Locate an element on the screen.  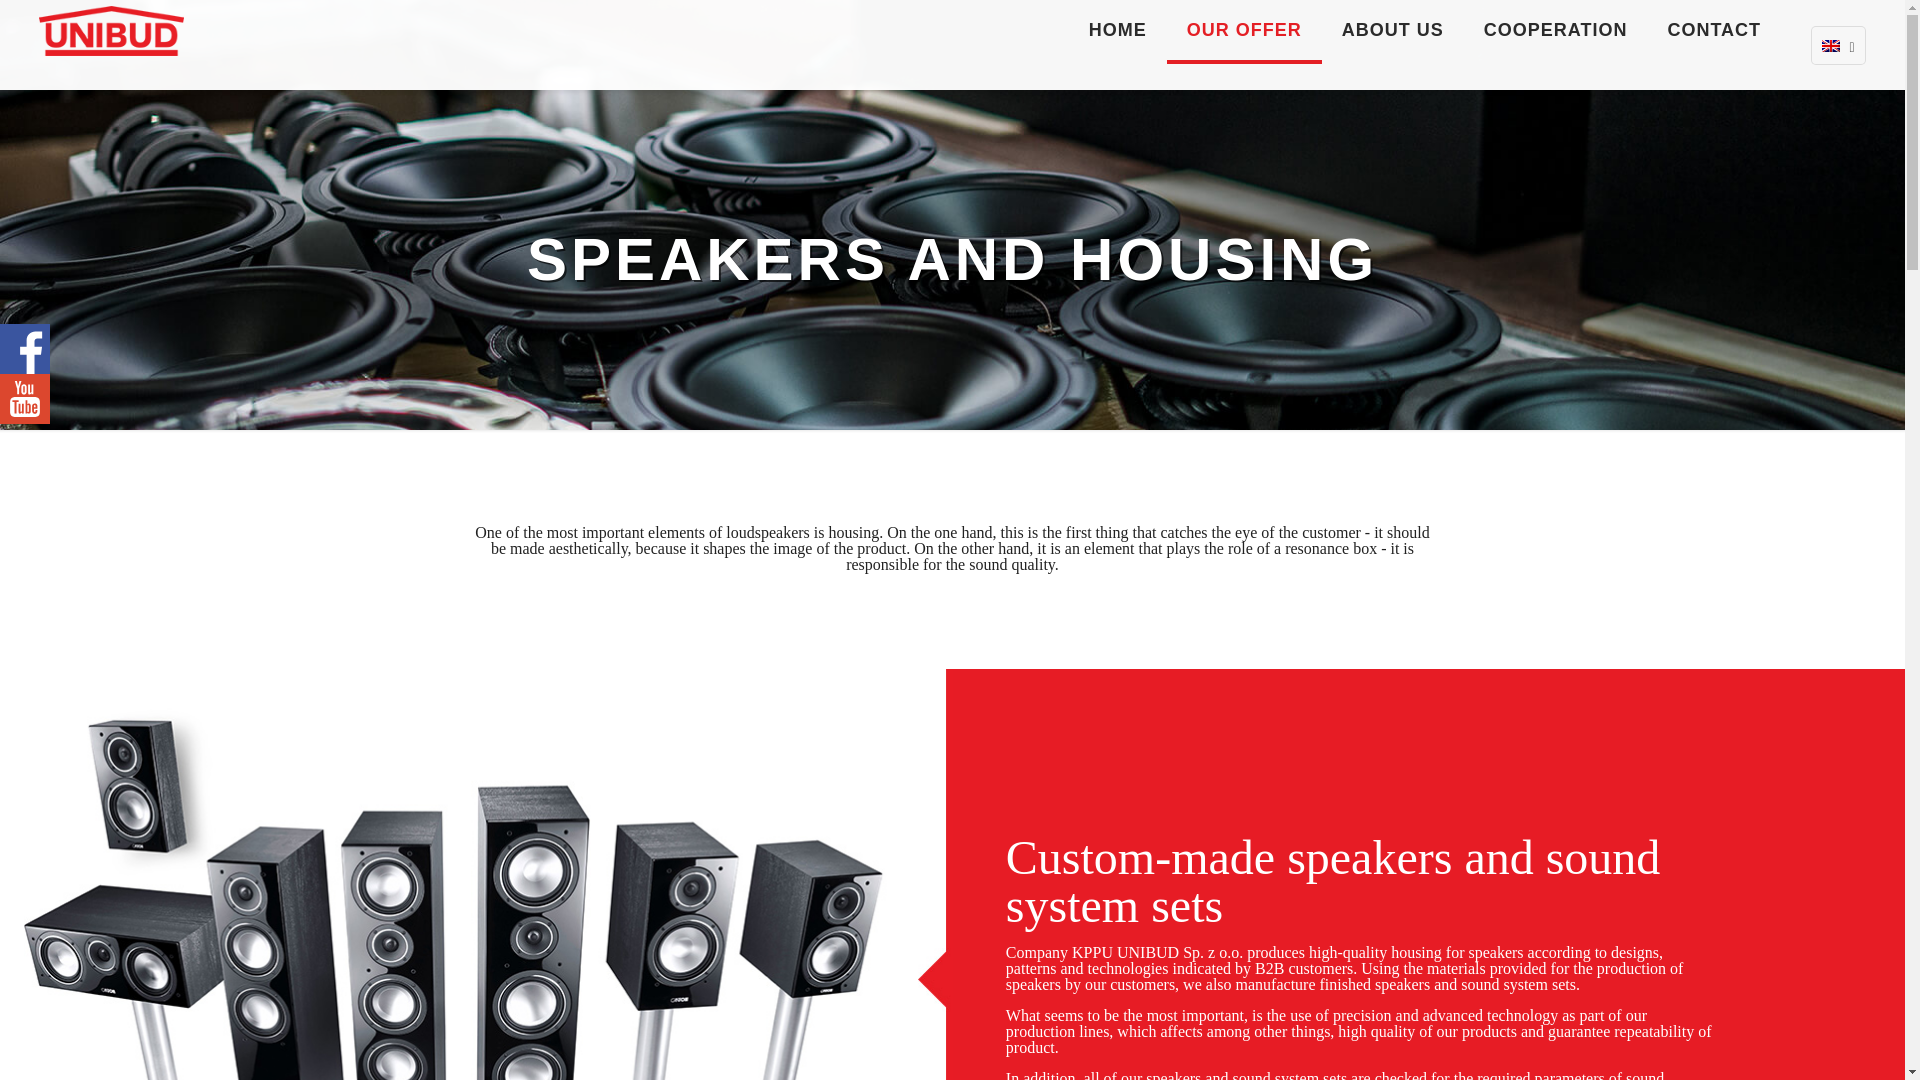
ABOUT US is located at coordinates (1392, 30).